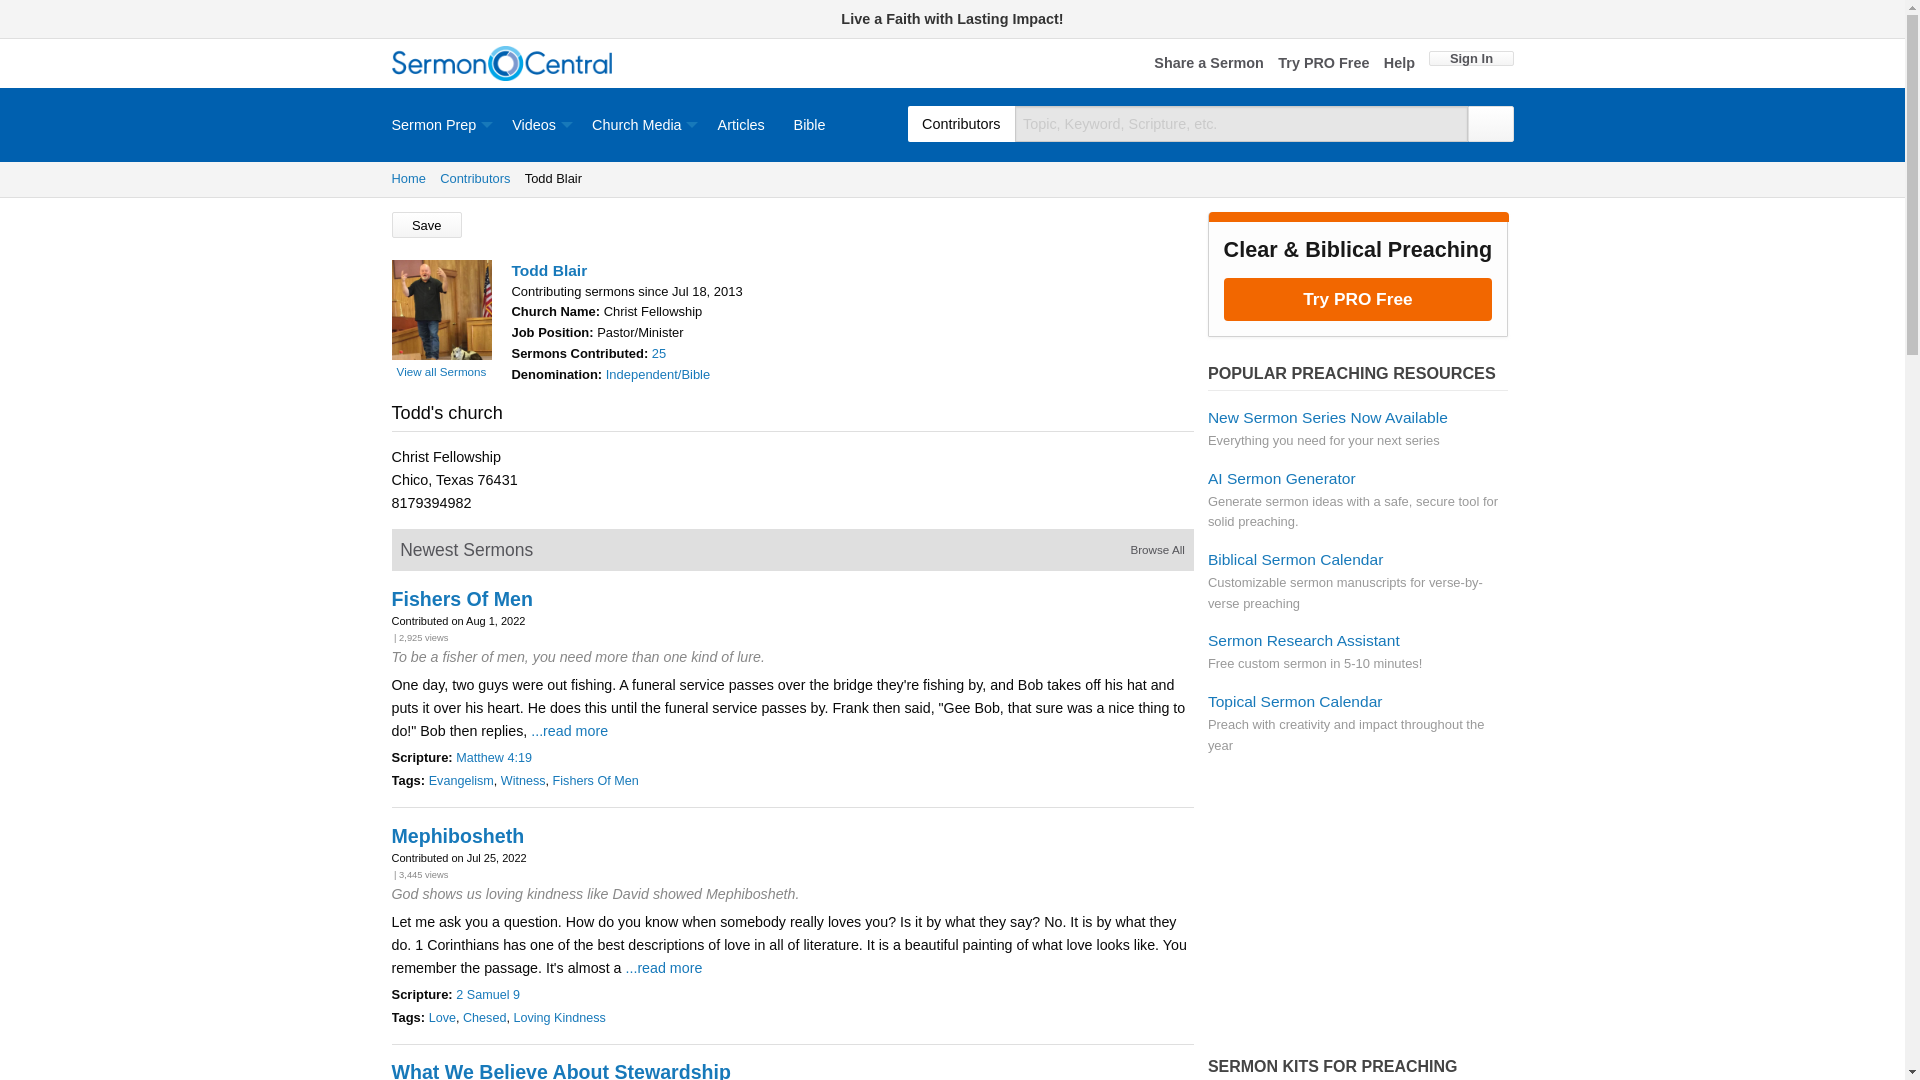 The width and height of the screenshot is (1920, 1080). Describe the element at coordinates (1323, 64) in the screenshot. I see `Try PRO Free` at that location.